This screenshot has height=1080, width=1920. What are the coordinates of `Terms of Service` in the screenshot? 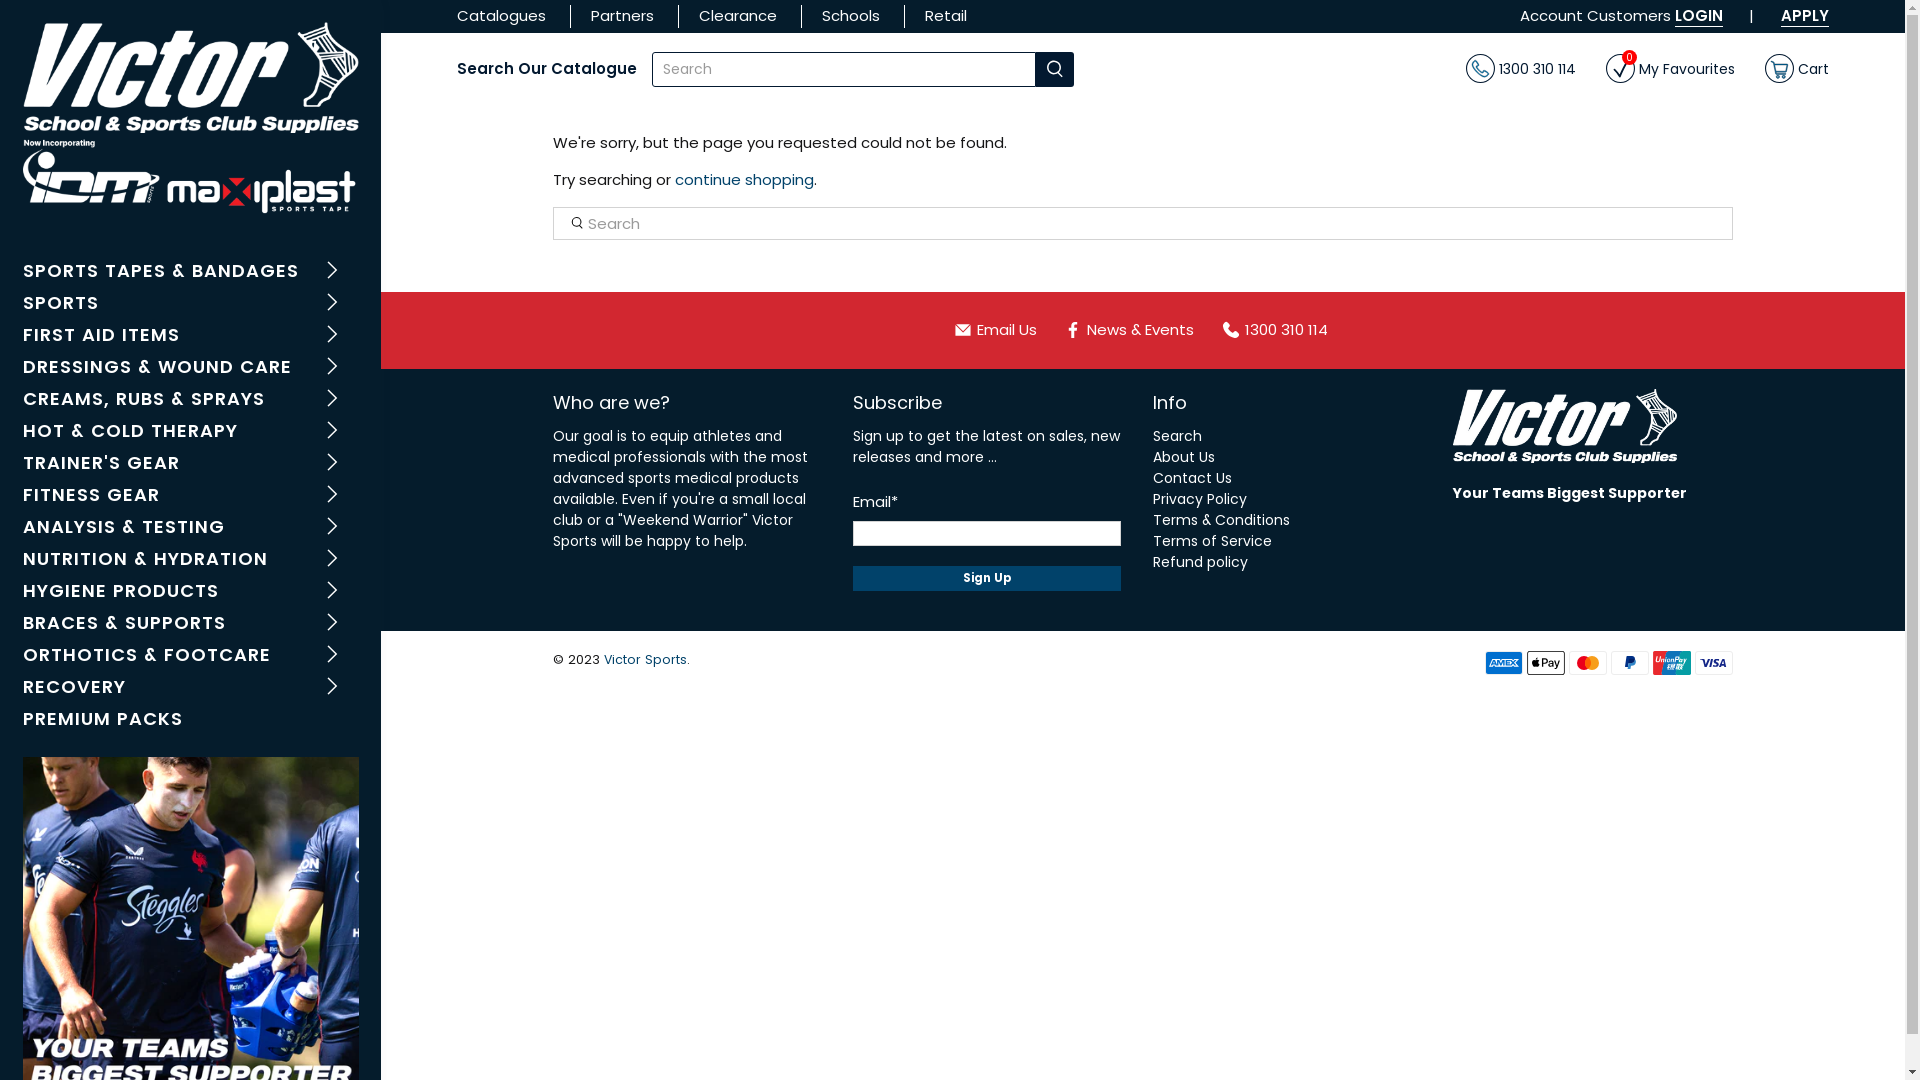 It's located at (1212, 541).